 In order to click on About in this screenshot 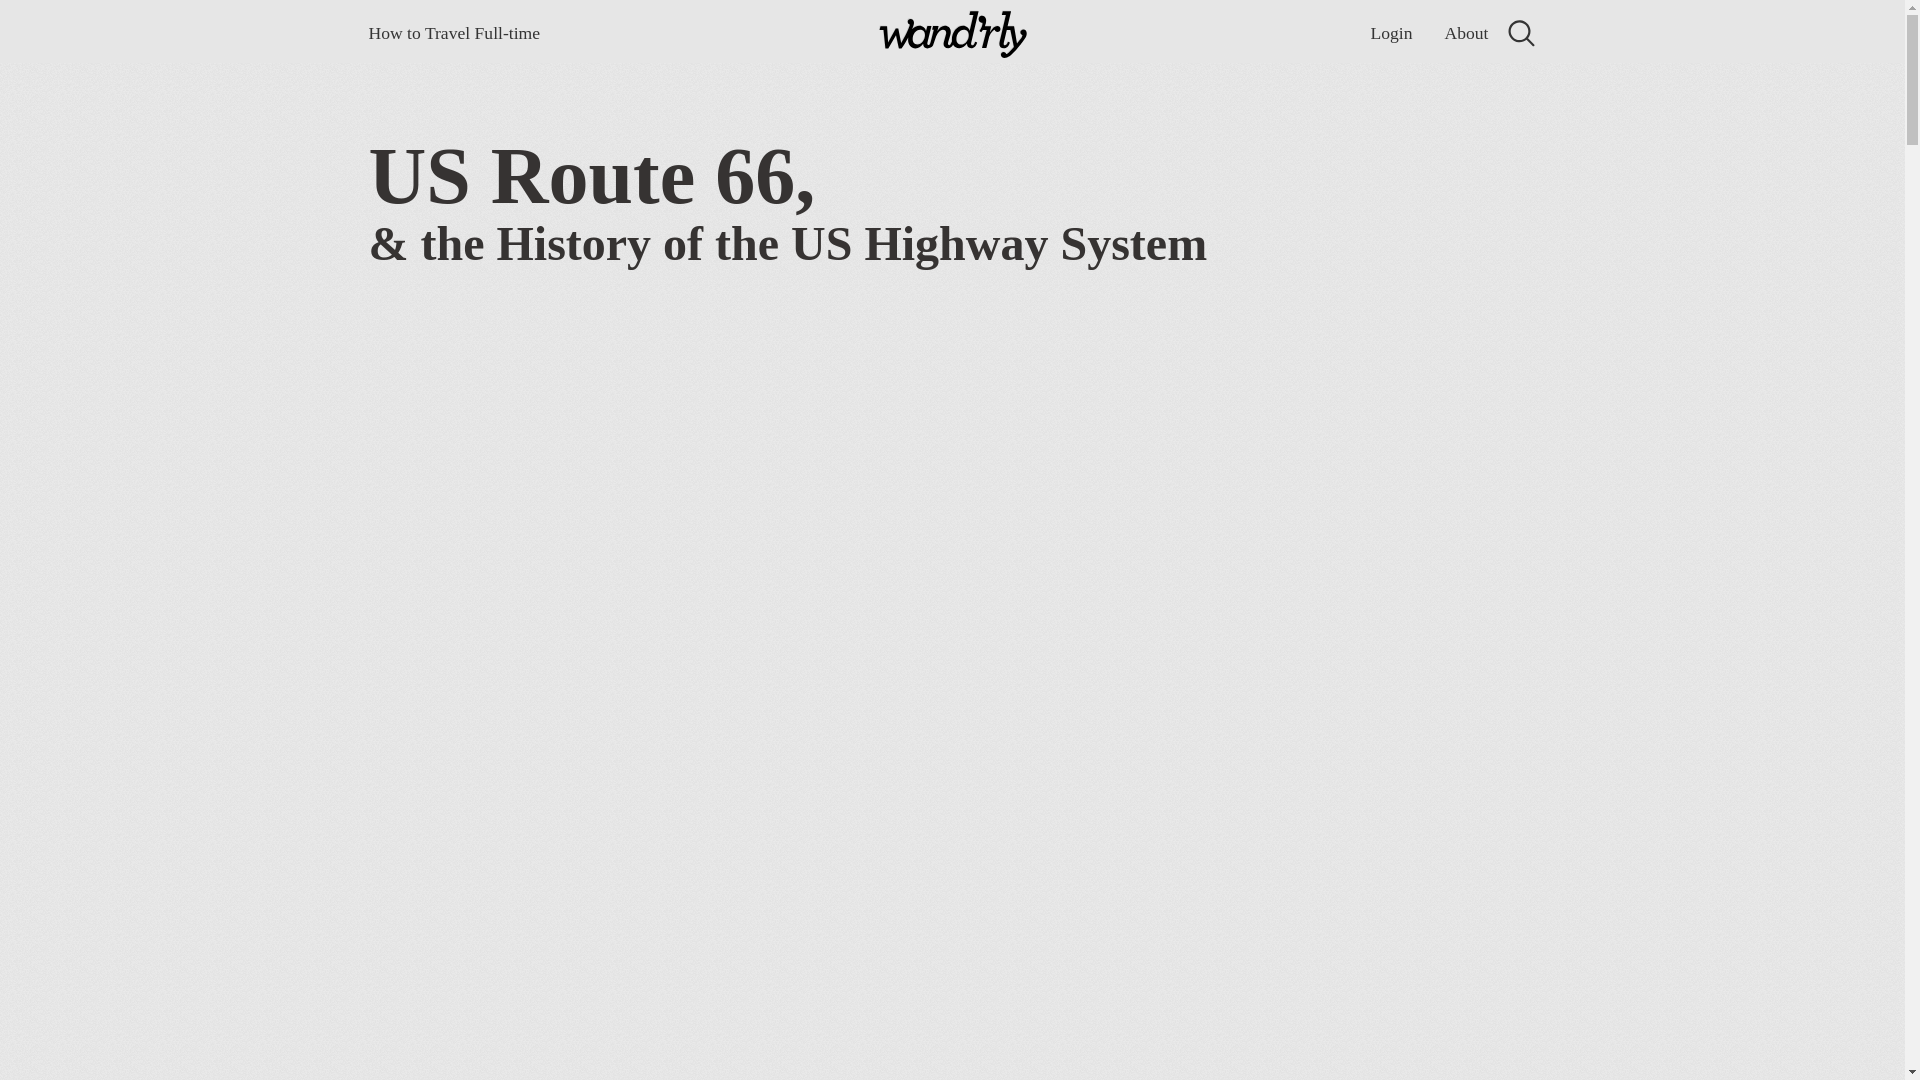, I will do `click(1466, 33)`.